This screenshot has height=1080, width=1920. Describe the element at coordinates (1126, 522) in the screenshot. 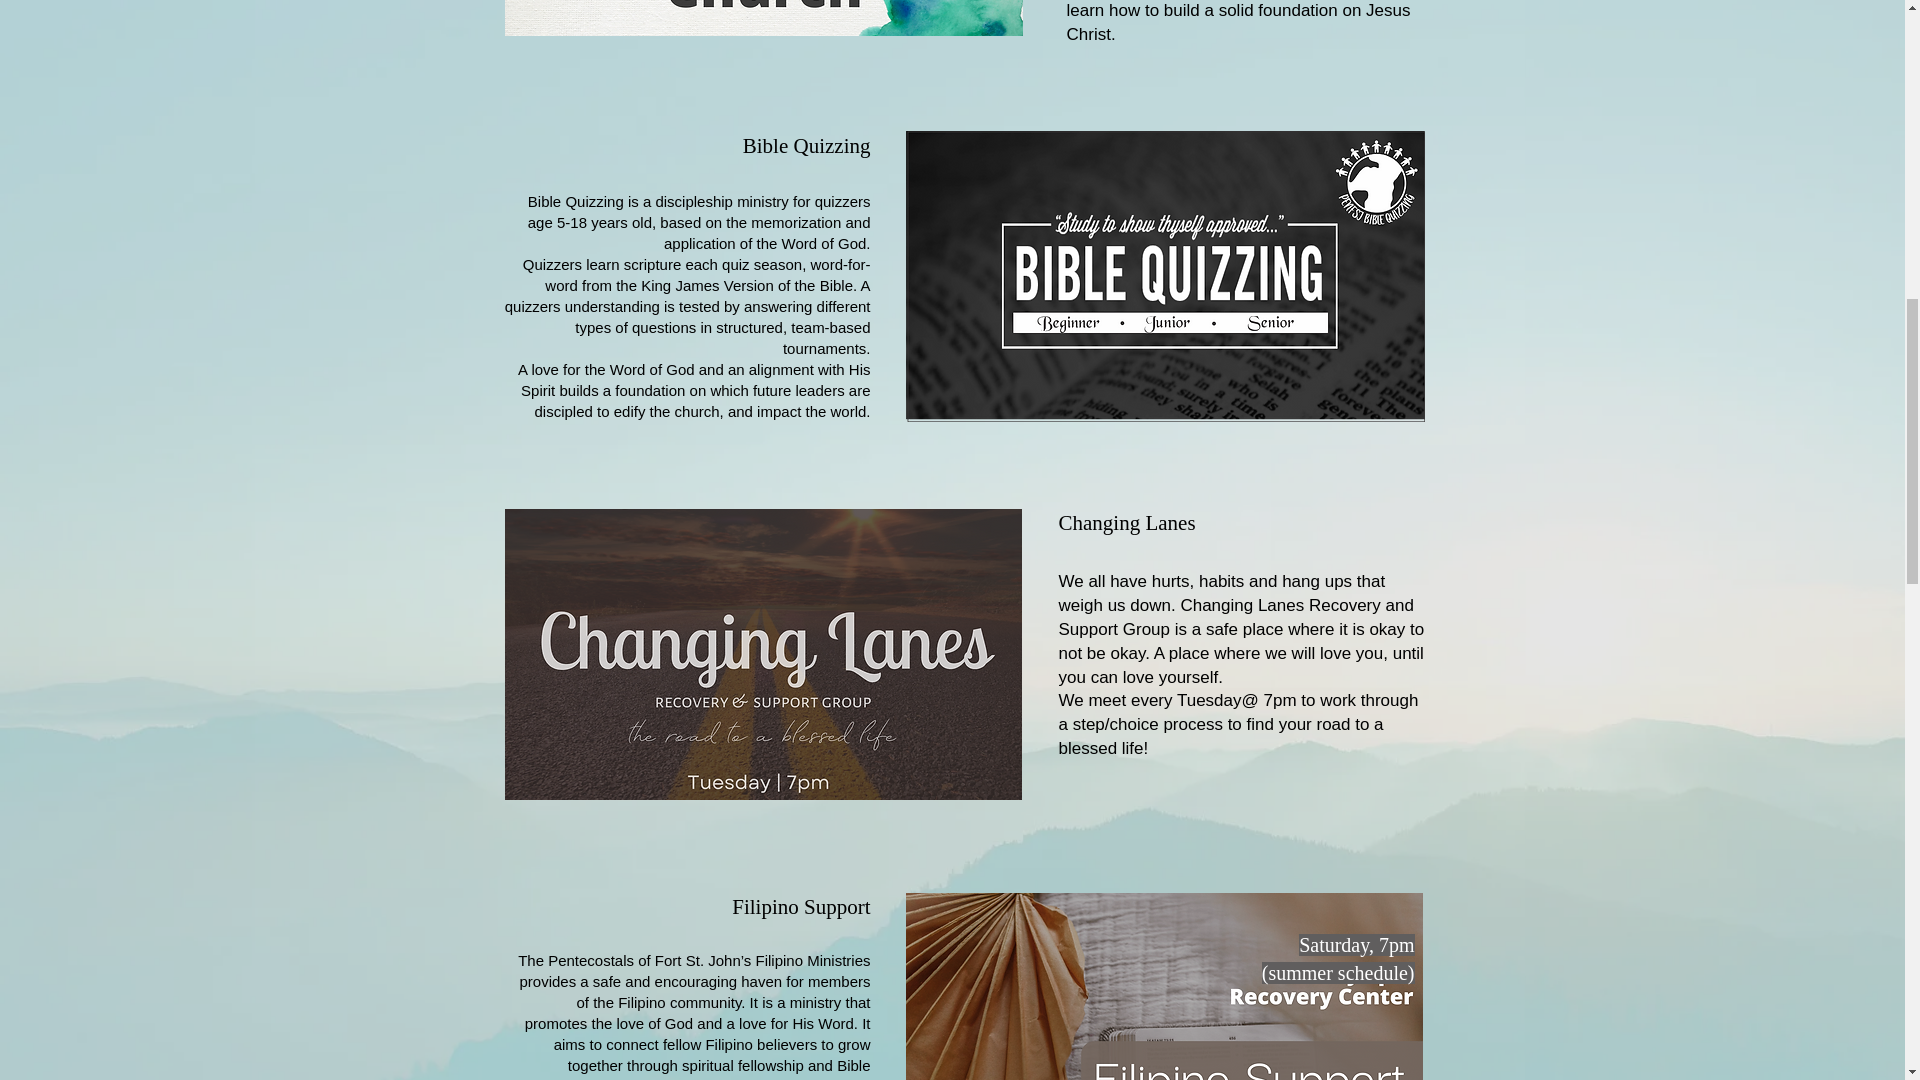

I see `Changing Lanes` at that location.